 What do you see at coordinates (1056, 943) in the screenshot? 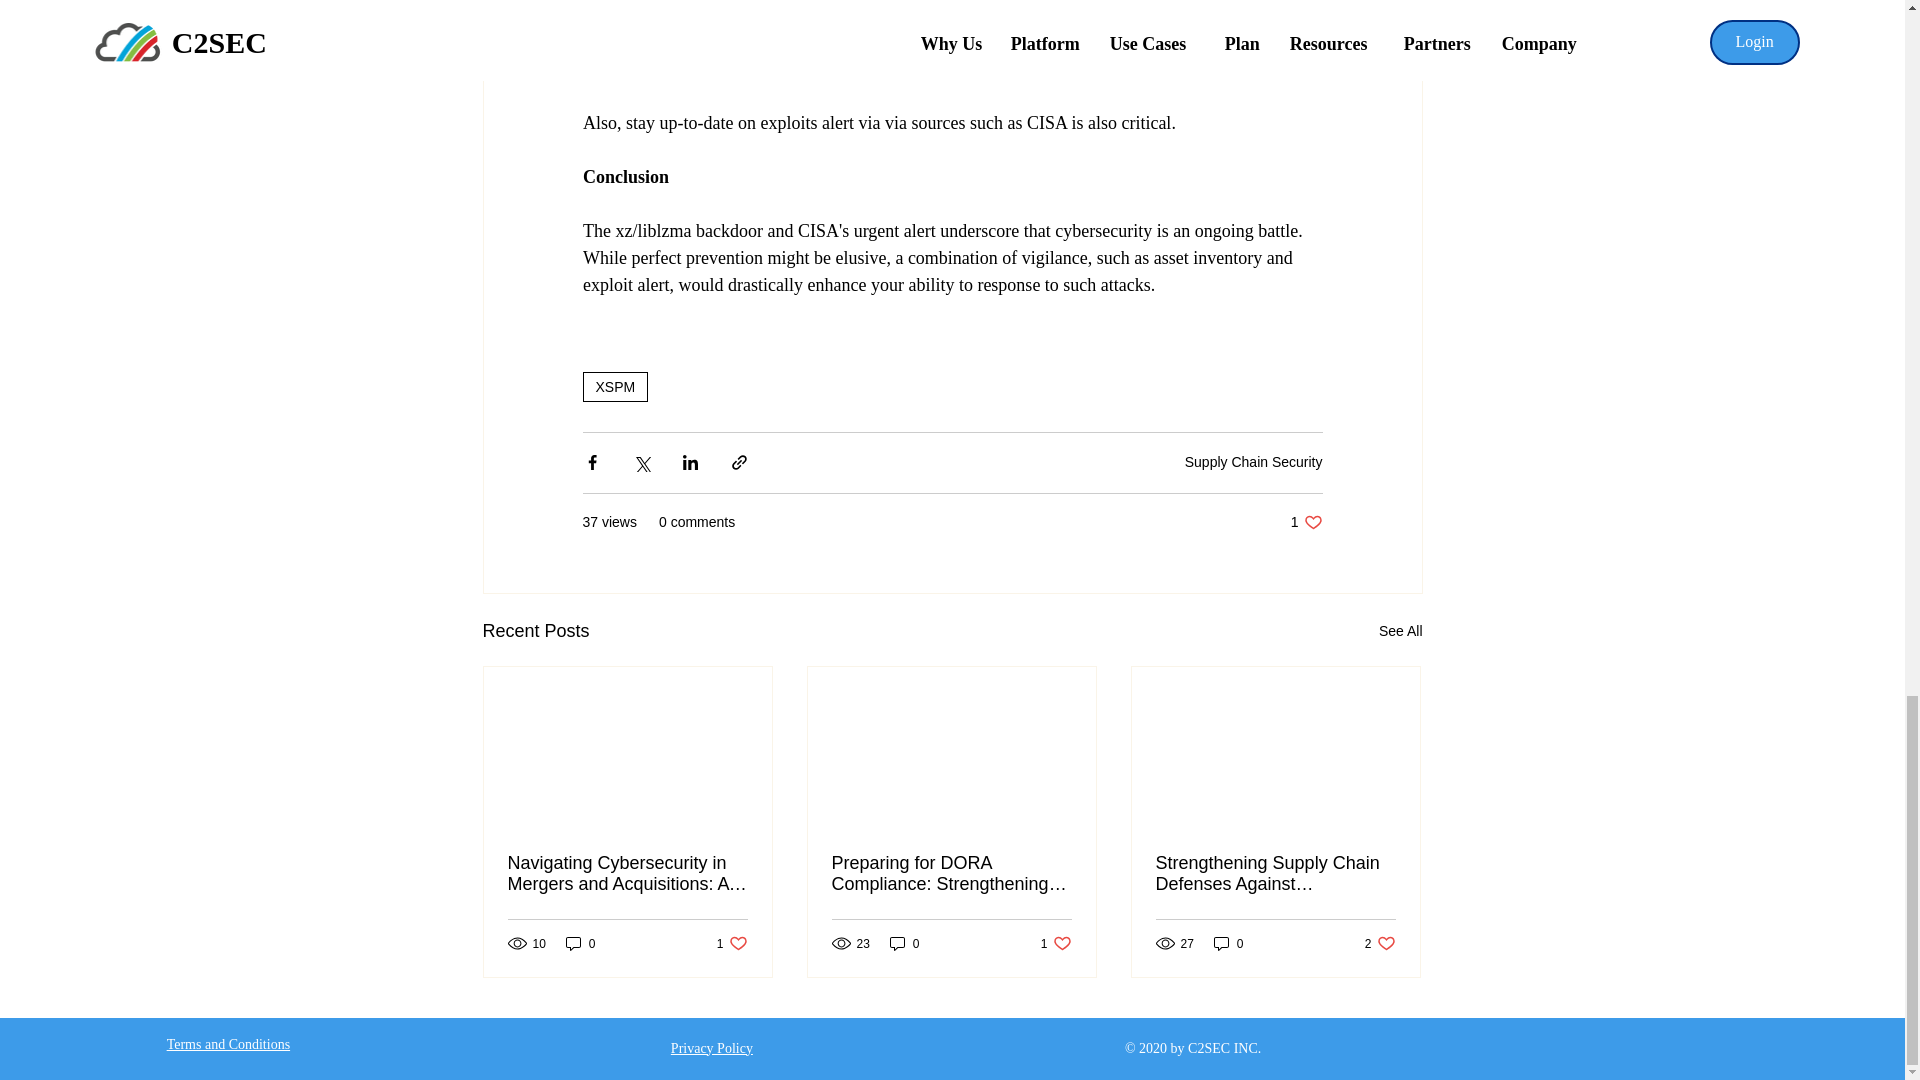
I see `Supply Chain Security` at bounding box center [1056, 943].